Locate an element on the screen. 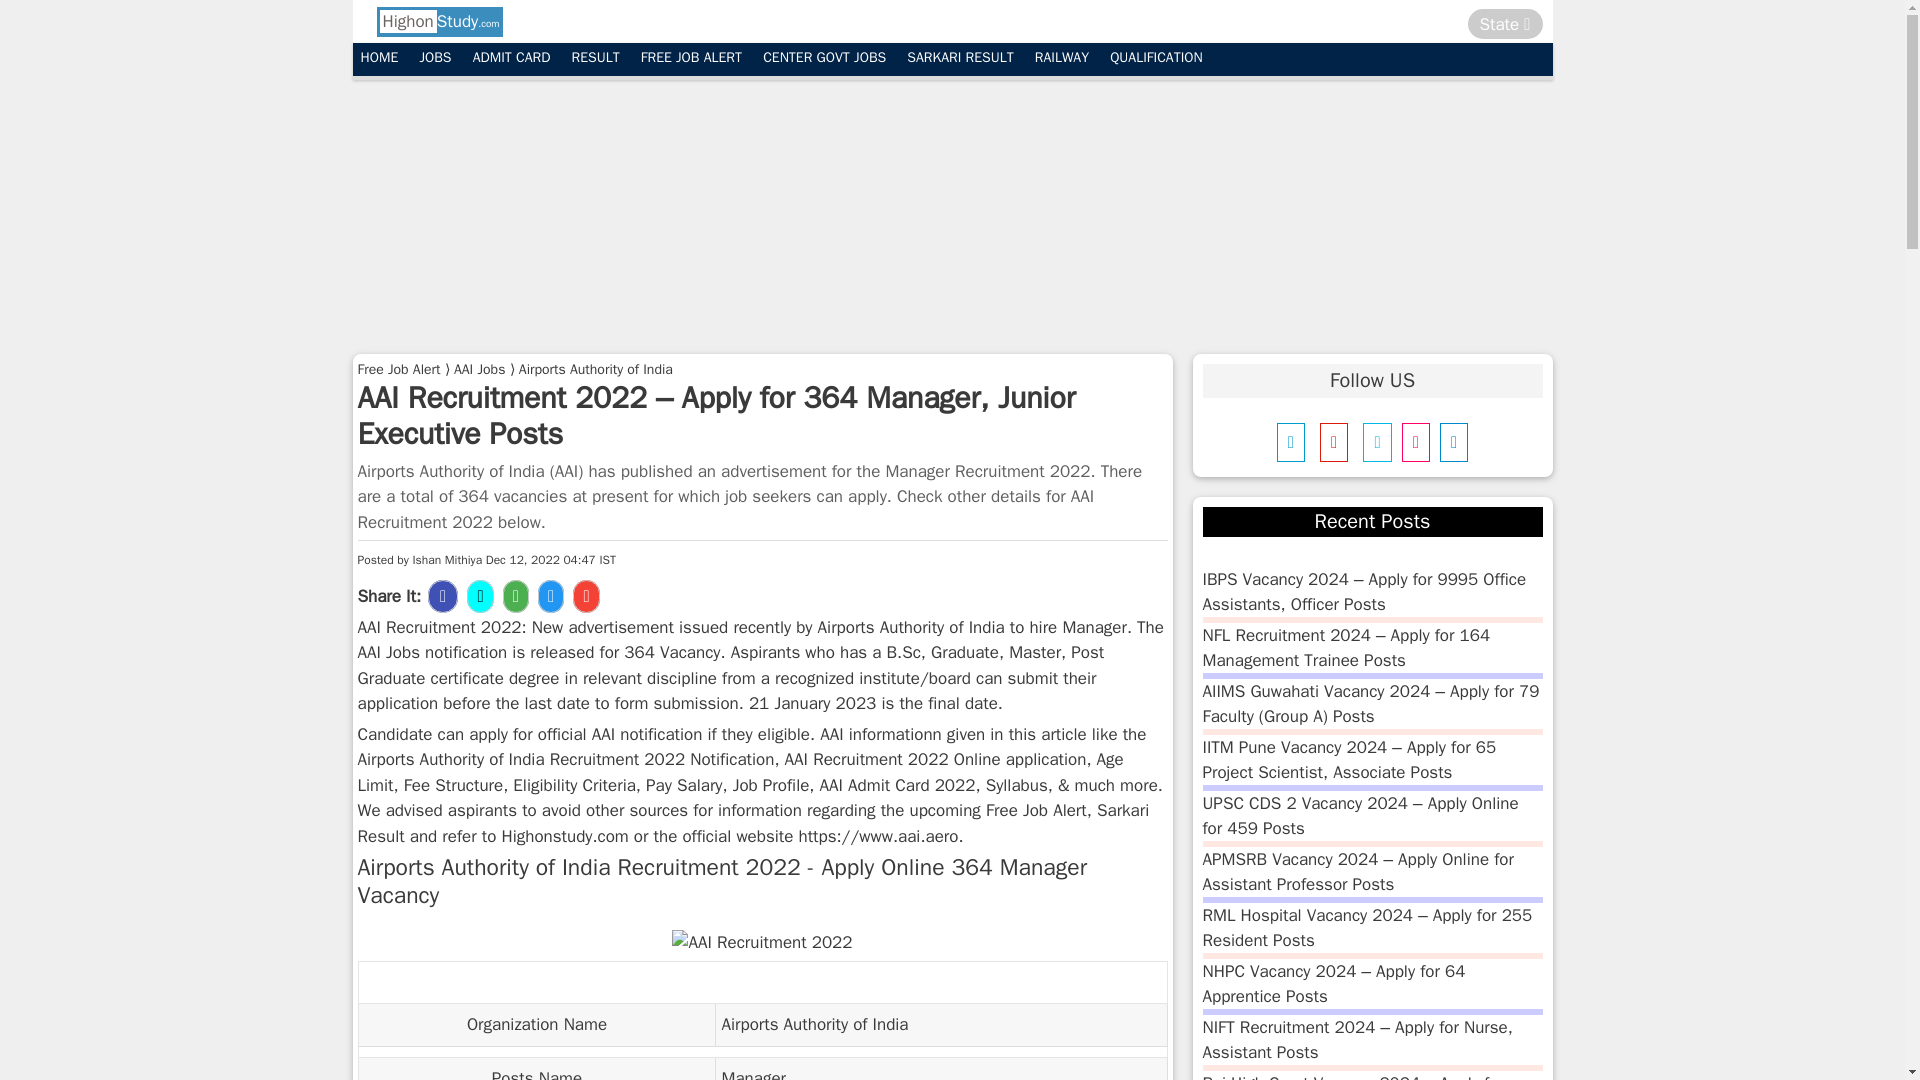 The height and width of the screenshot is (1080, 1920). HOME is located at coordinates (378, 58).